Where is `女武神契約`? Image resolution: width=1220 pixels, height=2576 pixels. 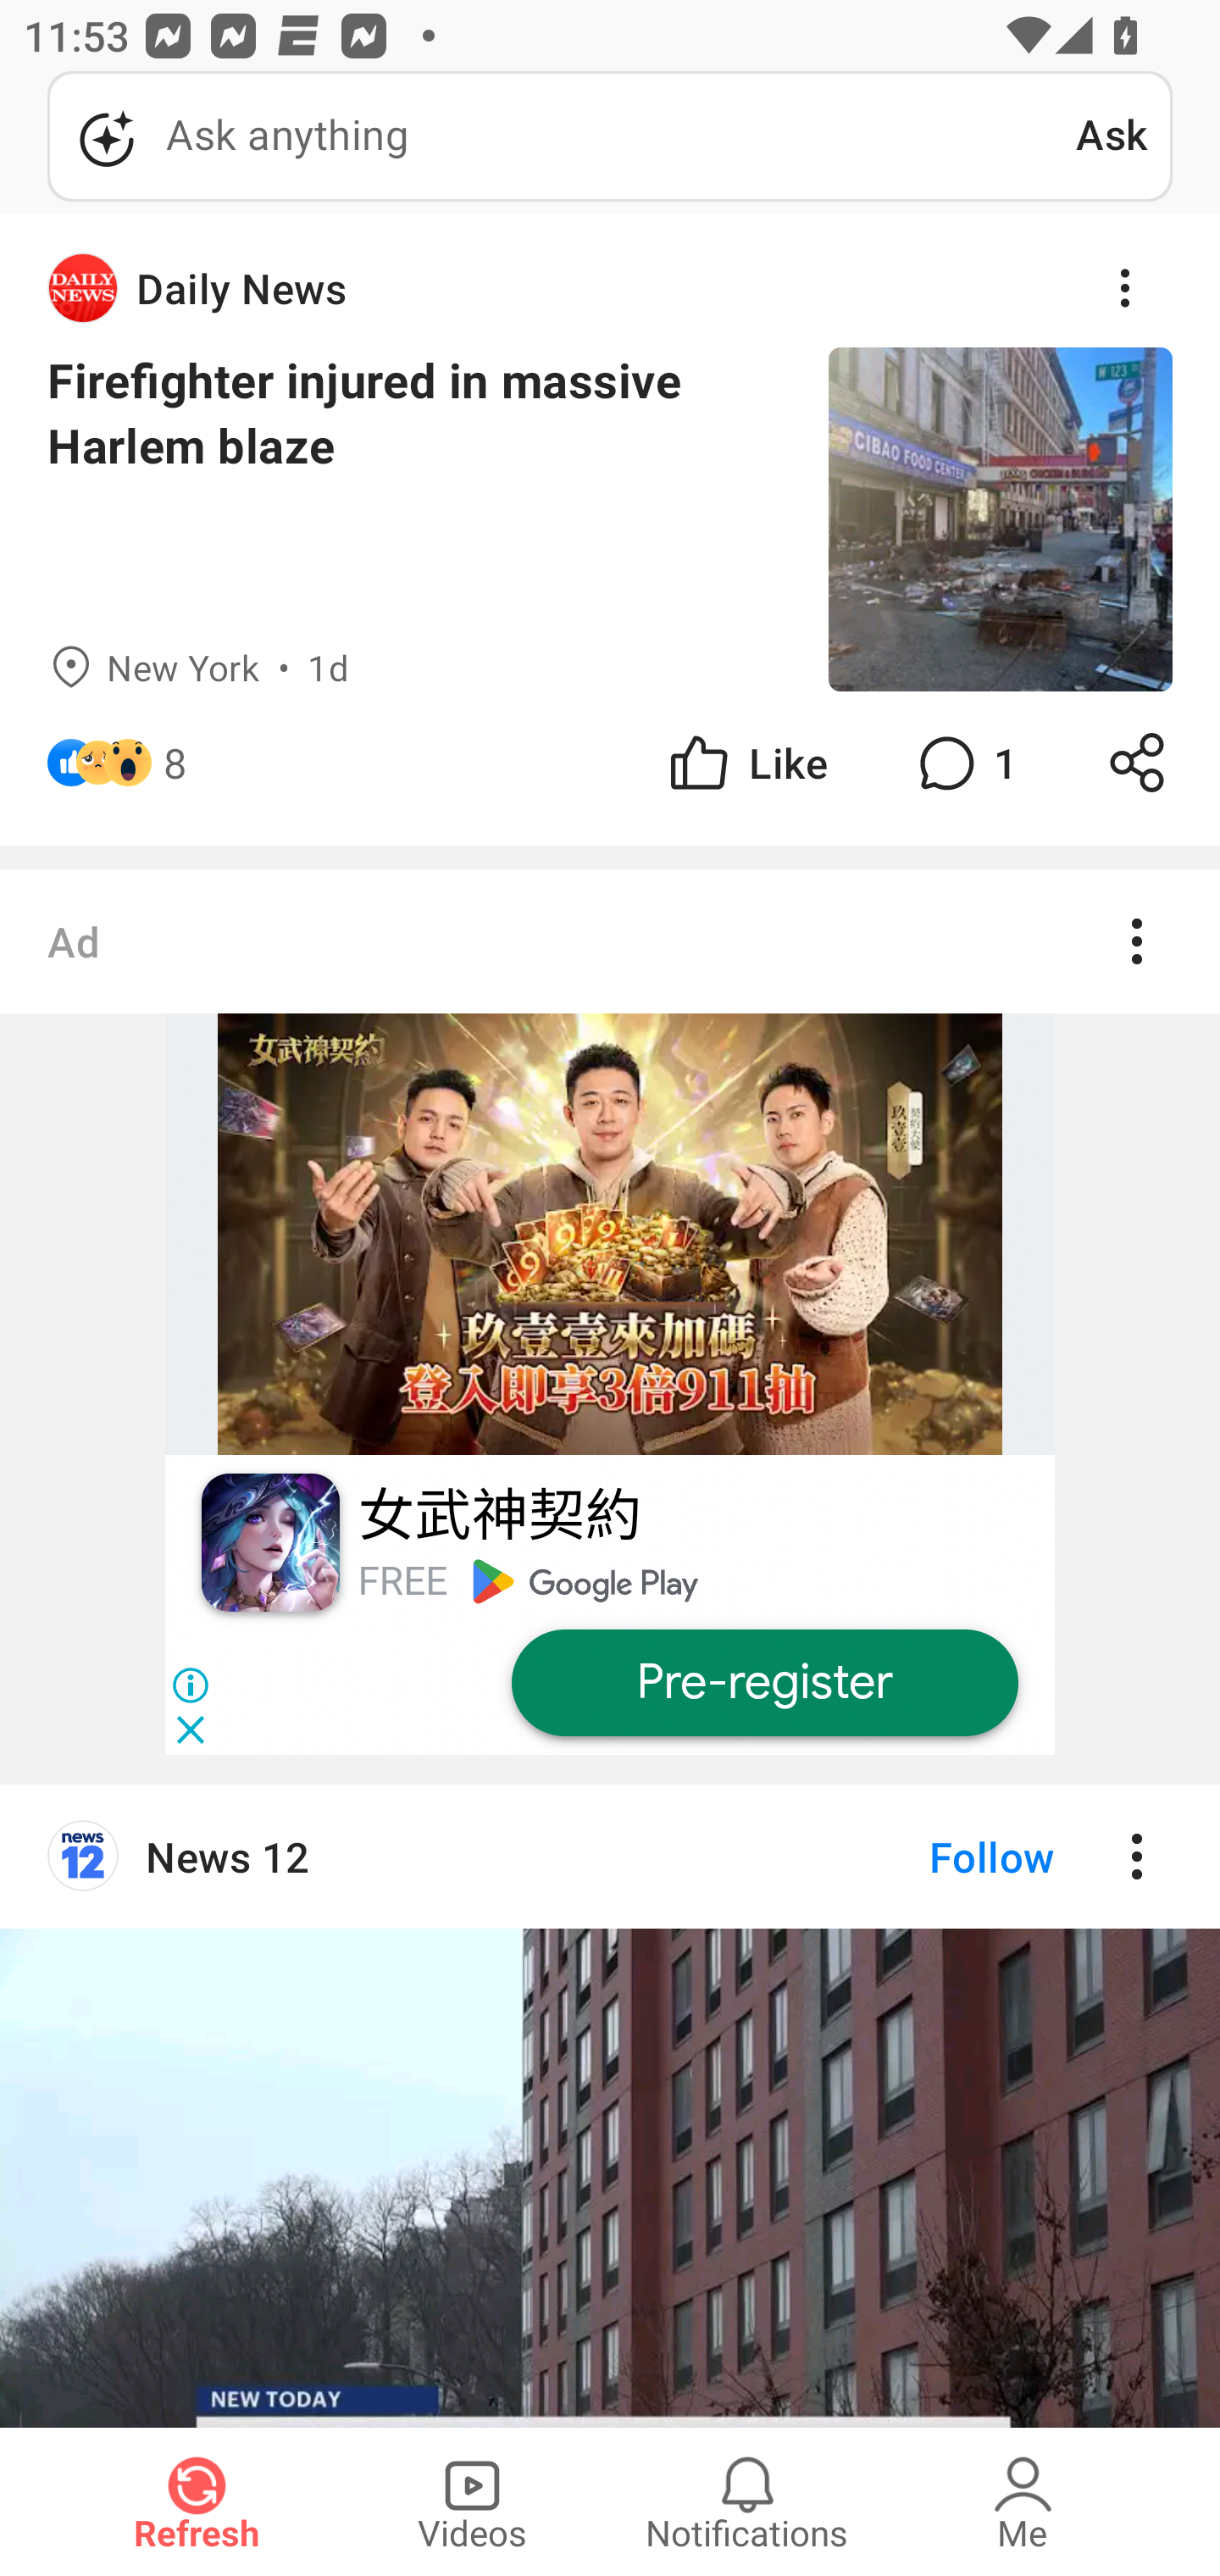 女武神契約 is located at coordinates (498, 1517).